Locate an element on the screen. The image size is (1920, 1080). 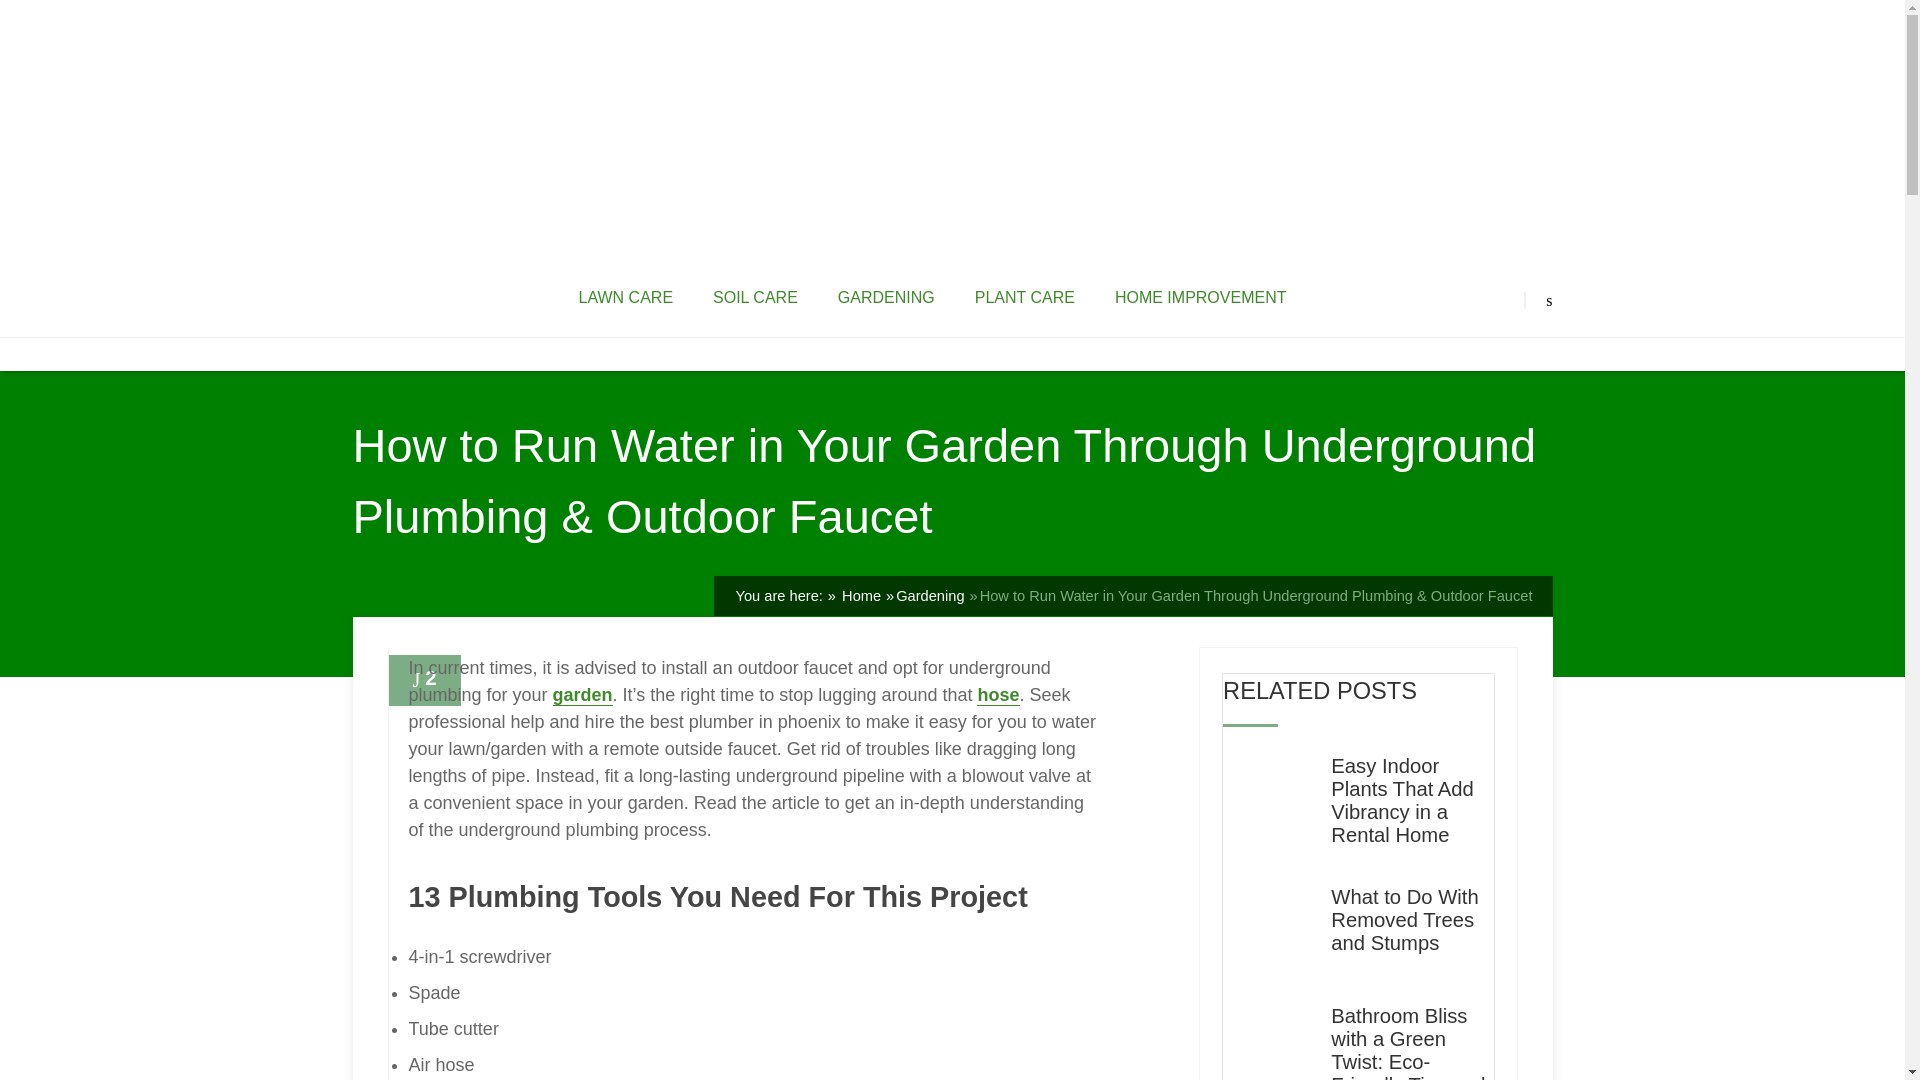
What to Do With Removed Trees and Stumps is located at coordinates (1412, 920).